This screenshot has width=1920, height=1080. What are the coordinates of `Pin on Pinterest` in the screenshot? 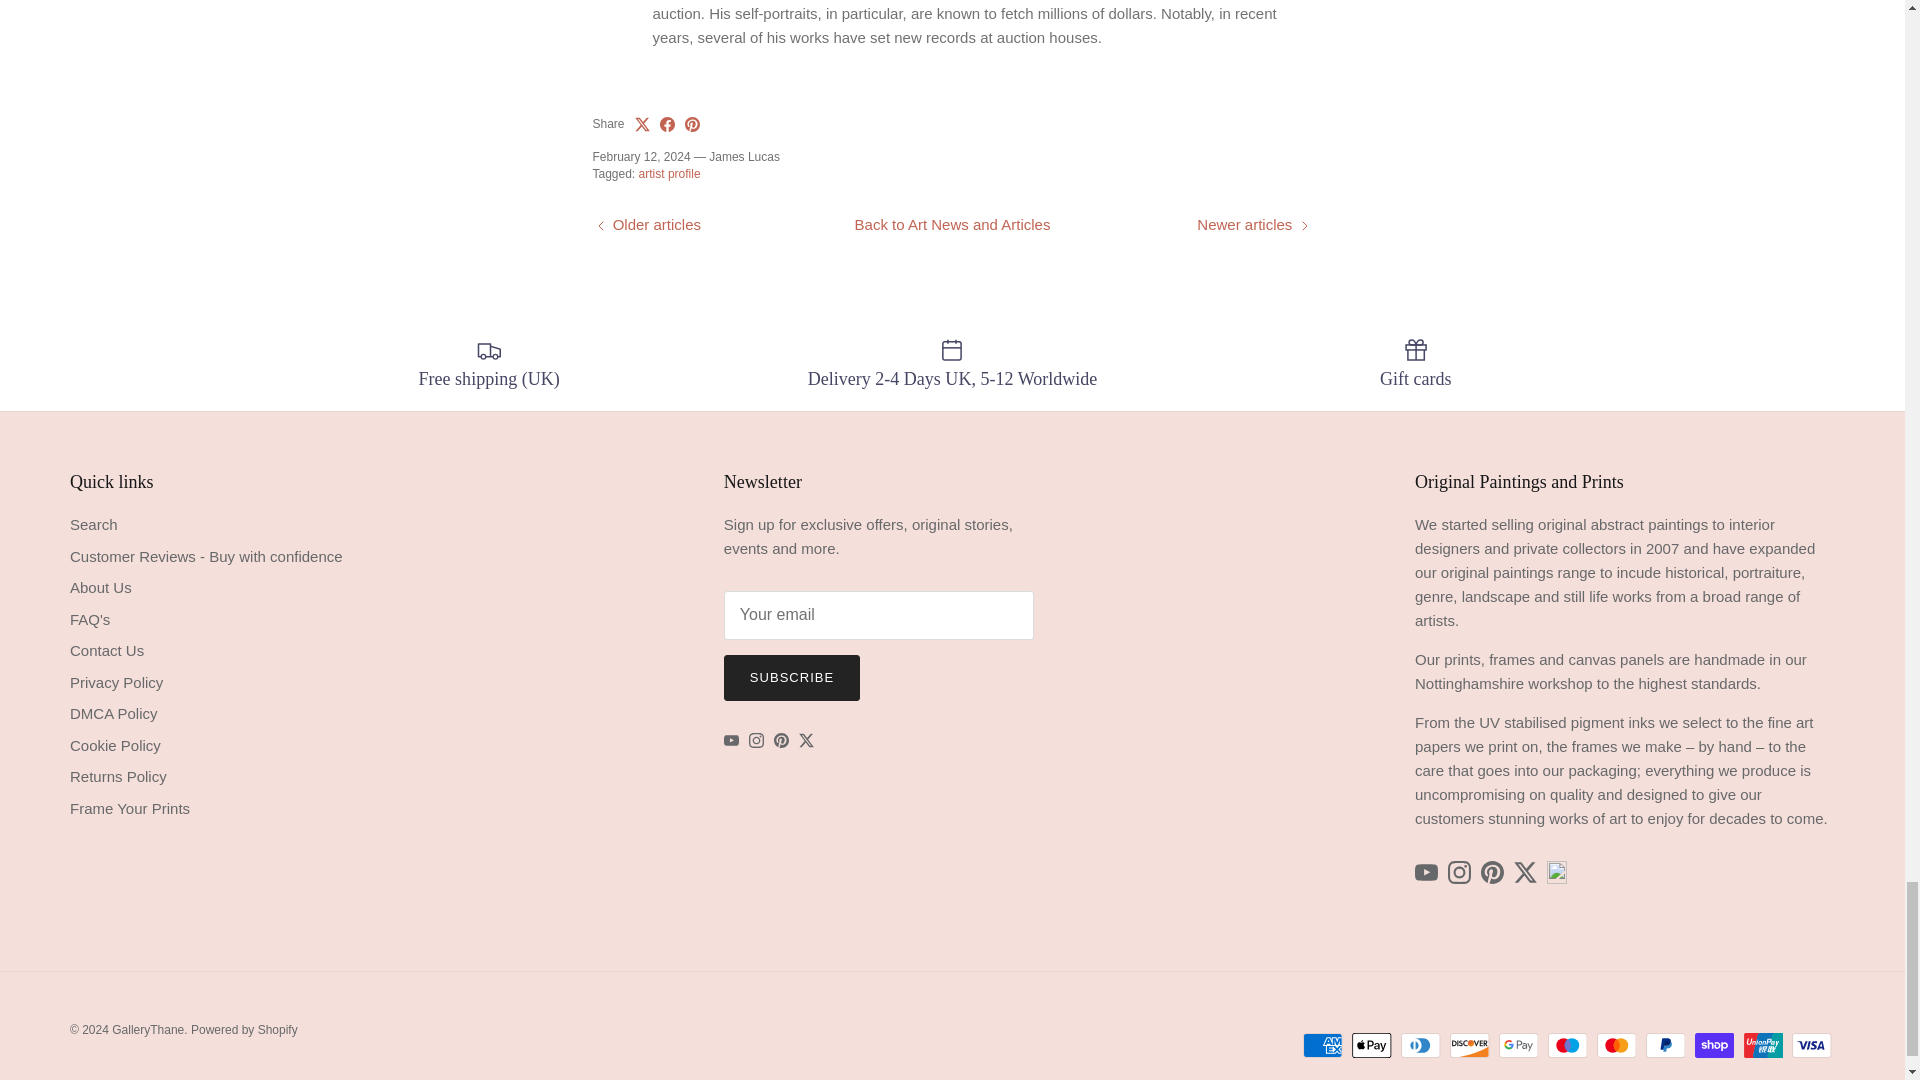 It's located at (692, 124).